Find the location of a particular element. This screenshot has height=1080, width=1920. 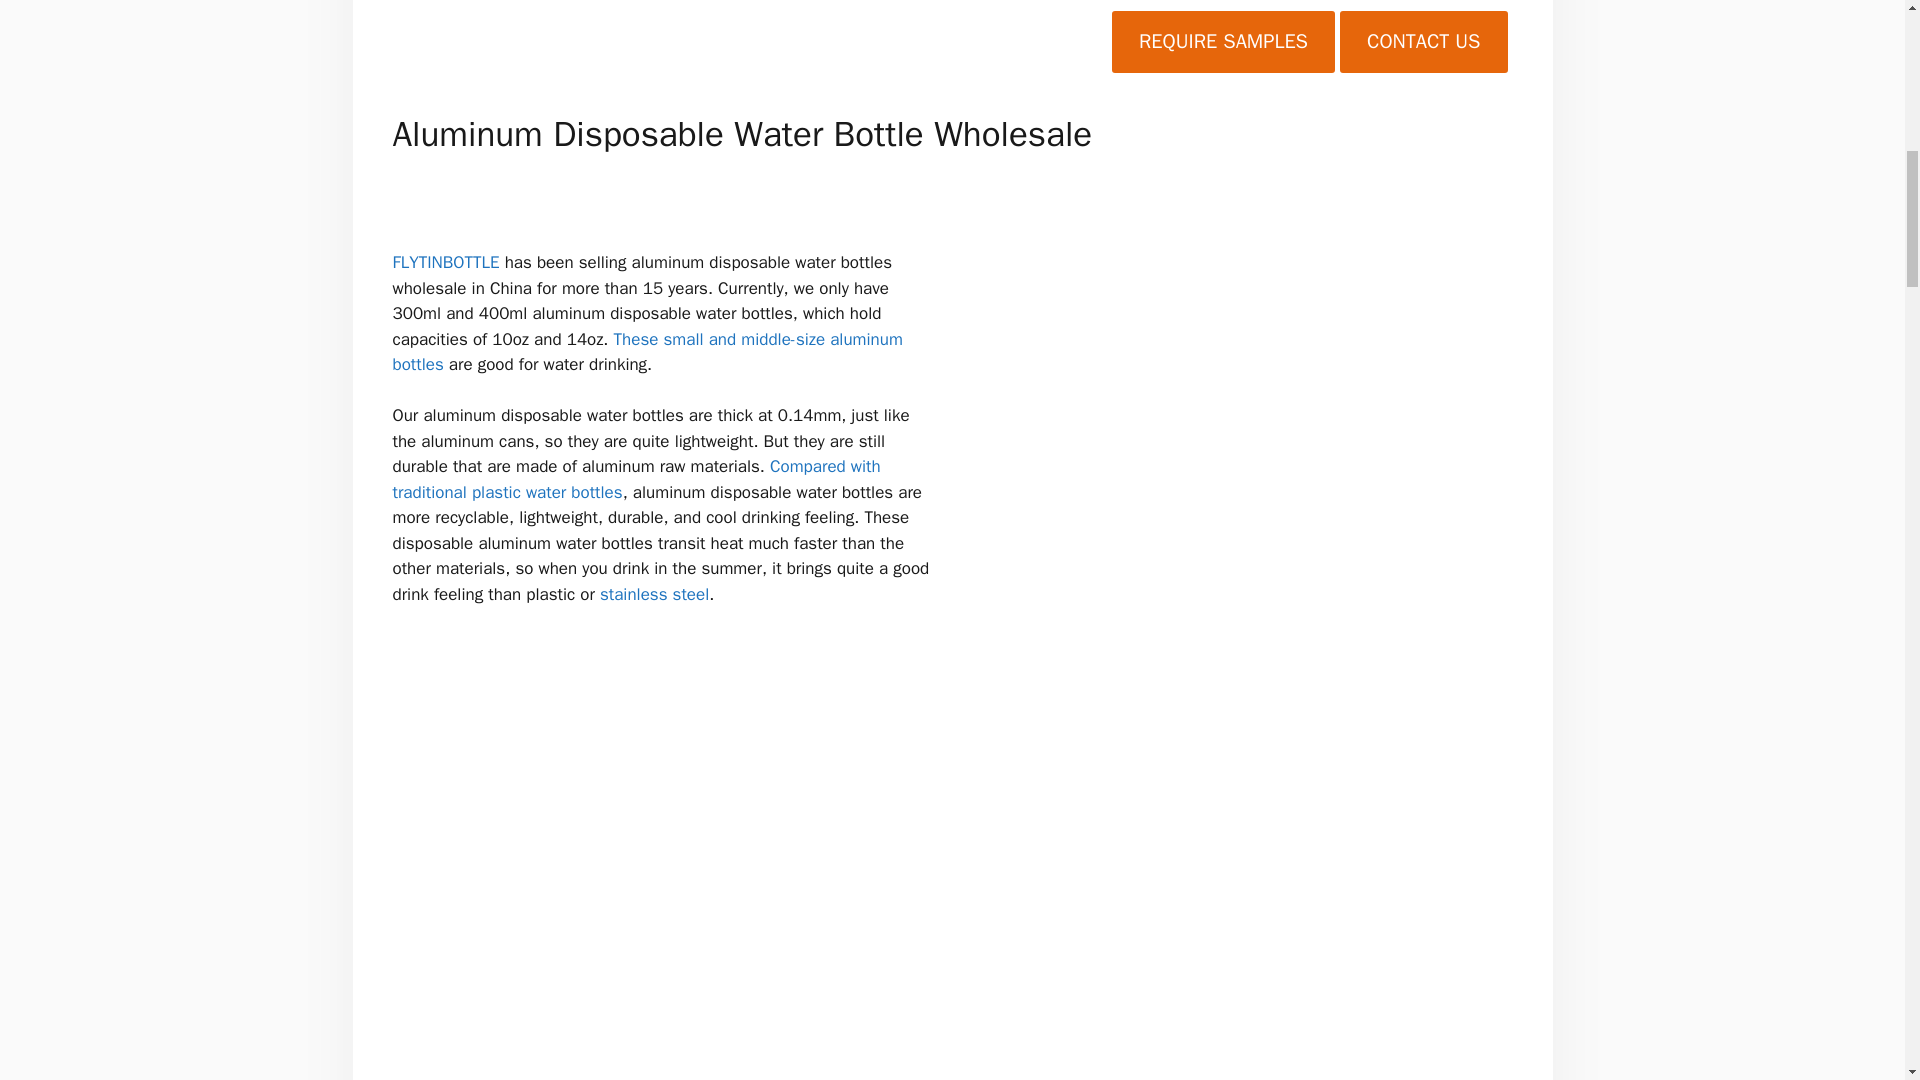

FLYTINBOTTLE is located at coordinates (445, 262).